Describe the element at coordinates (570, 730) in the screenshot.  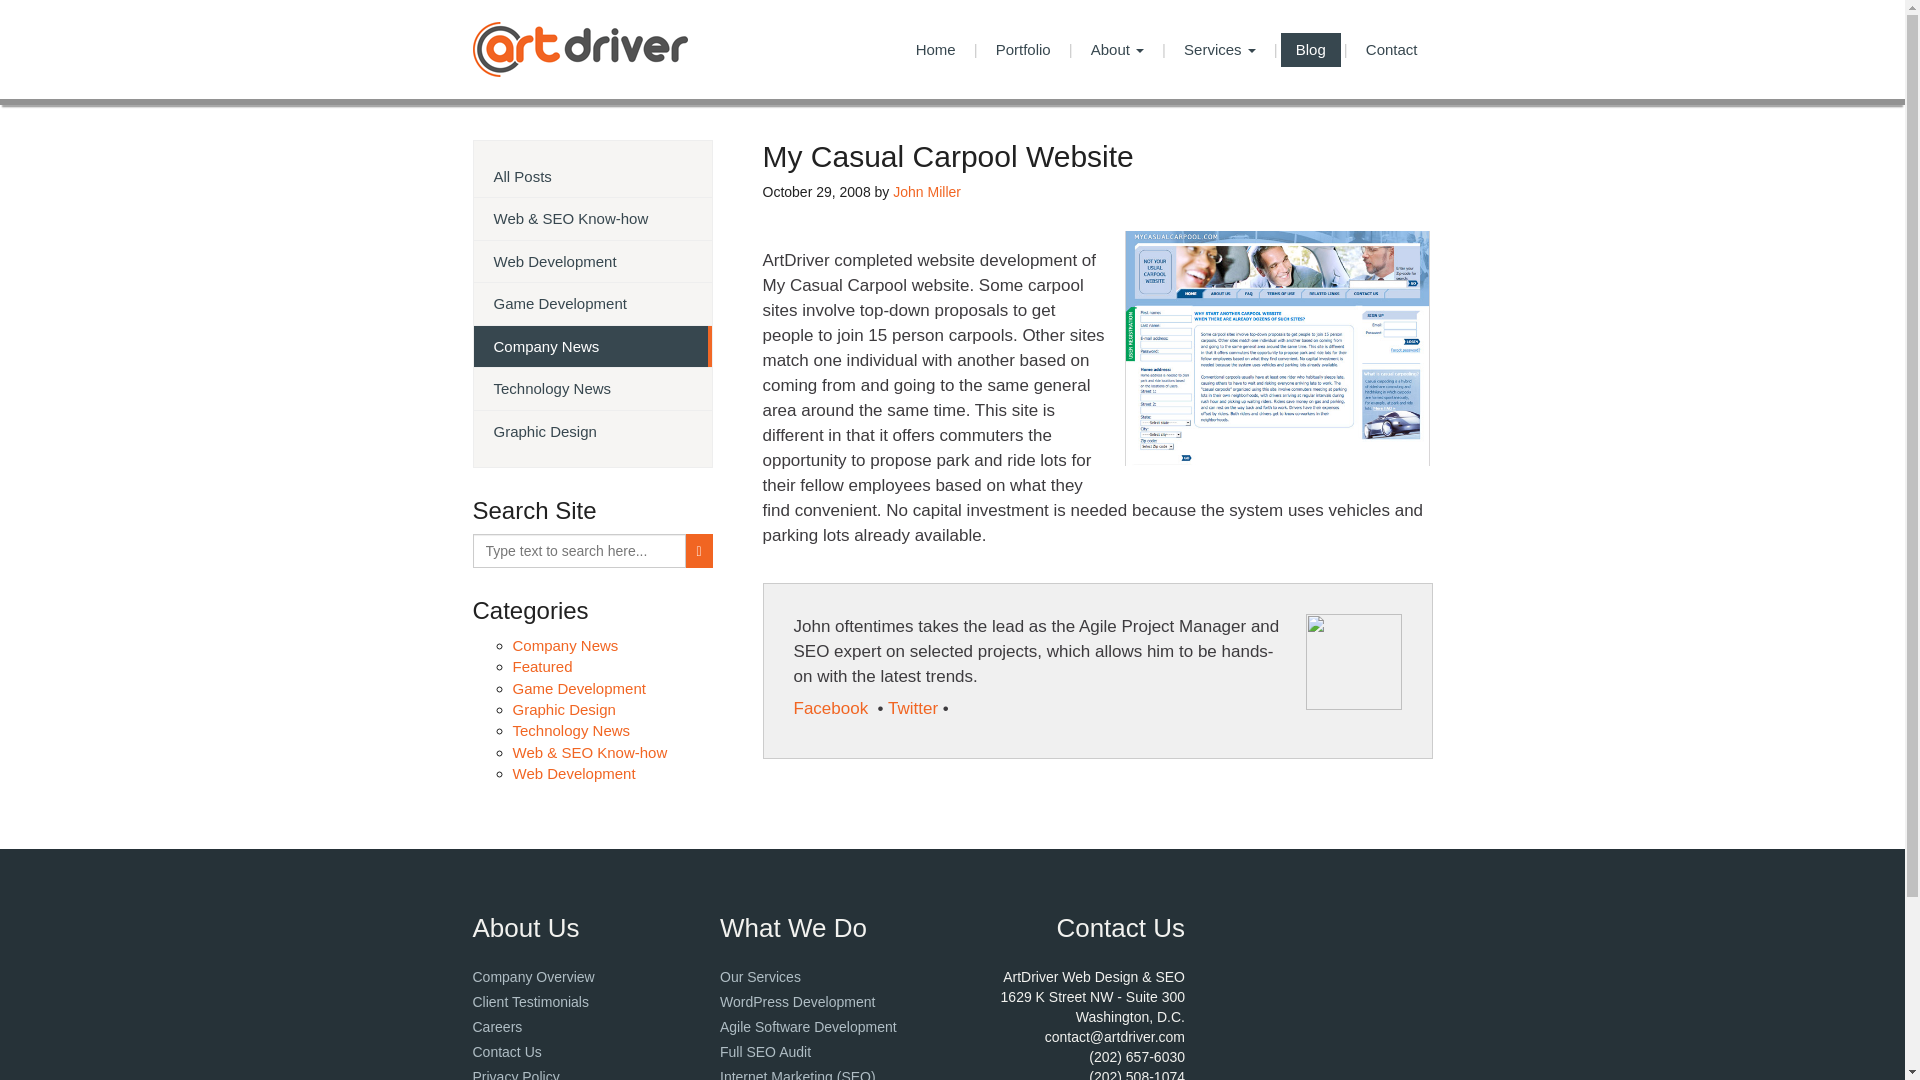
I see `Technology News` at that location.